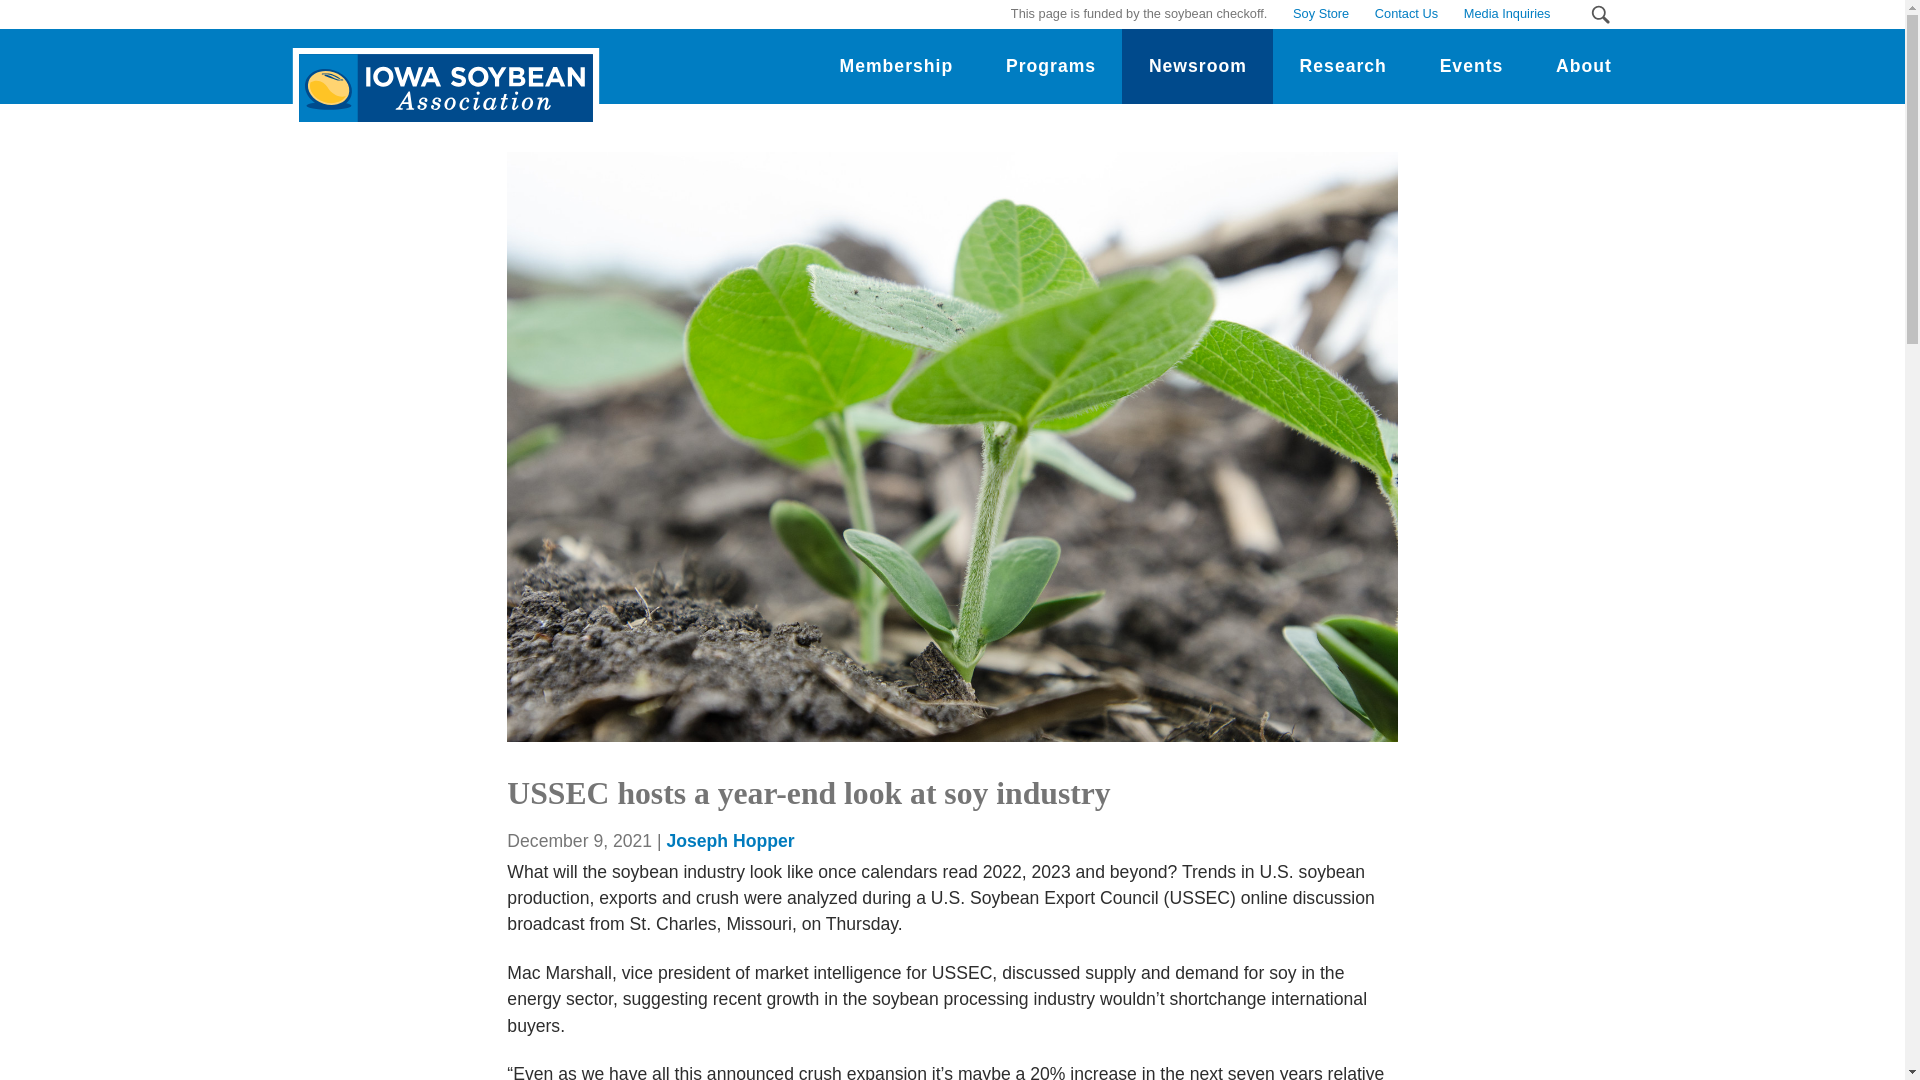  Describe the element at coordinates (1320, 14) in the screenshot. I see `Soy Store` at that location.